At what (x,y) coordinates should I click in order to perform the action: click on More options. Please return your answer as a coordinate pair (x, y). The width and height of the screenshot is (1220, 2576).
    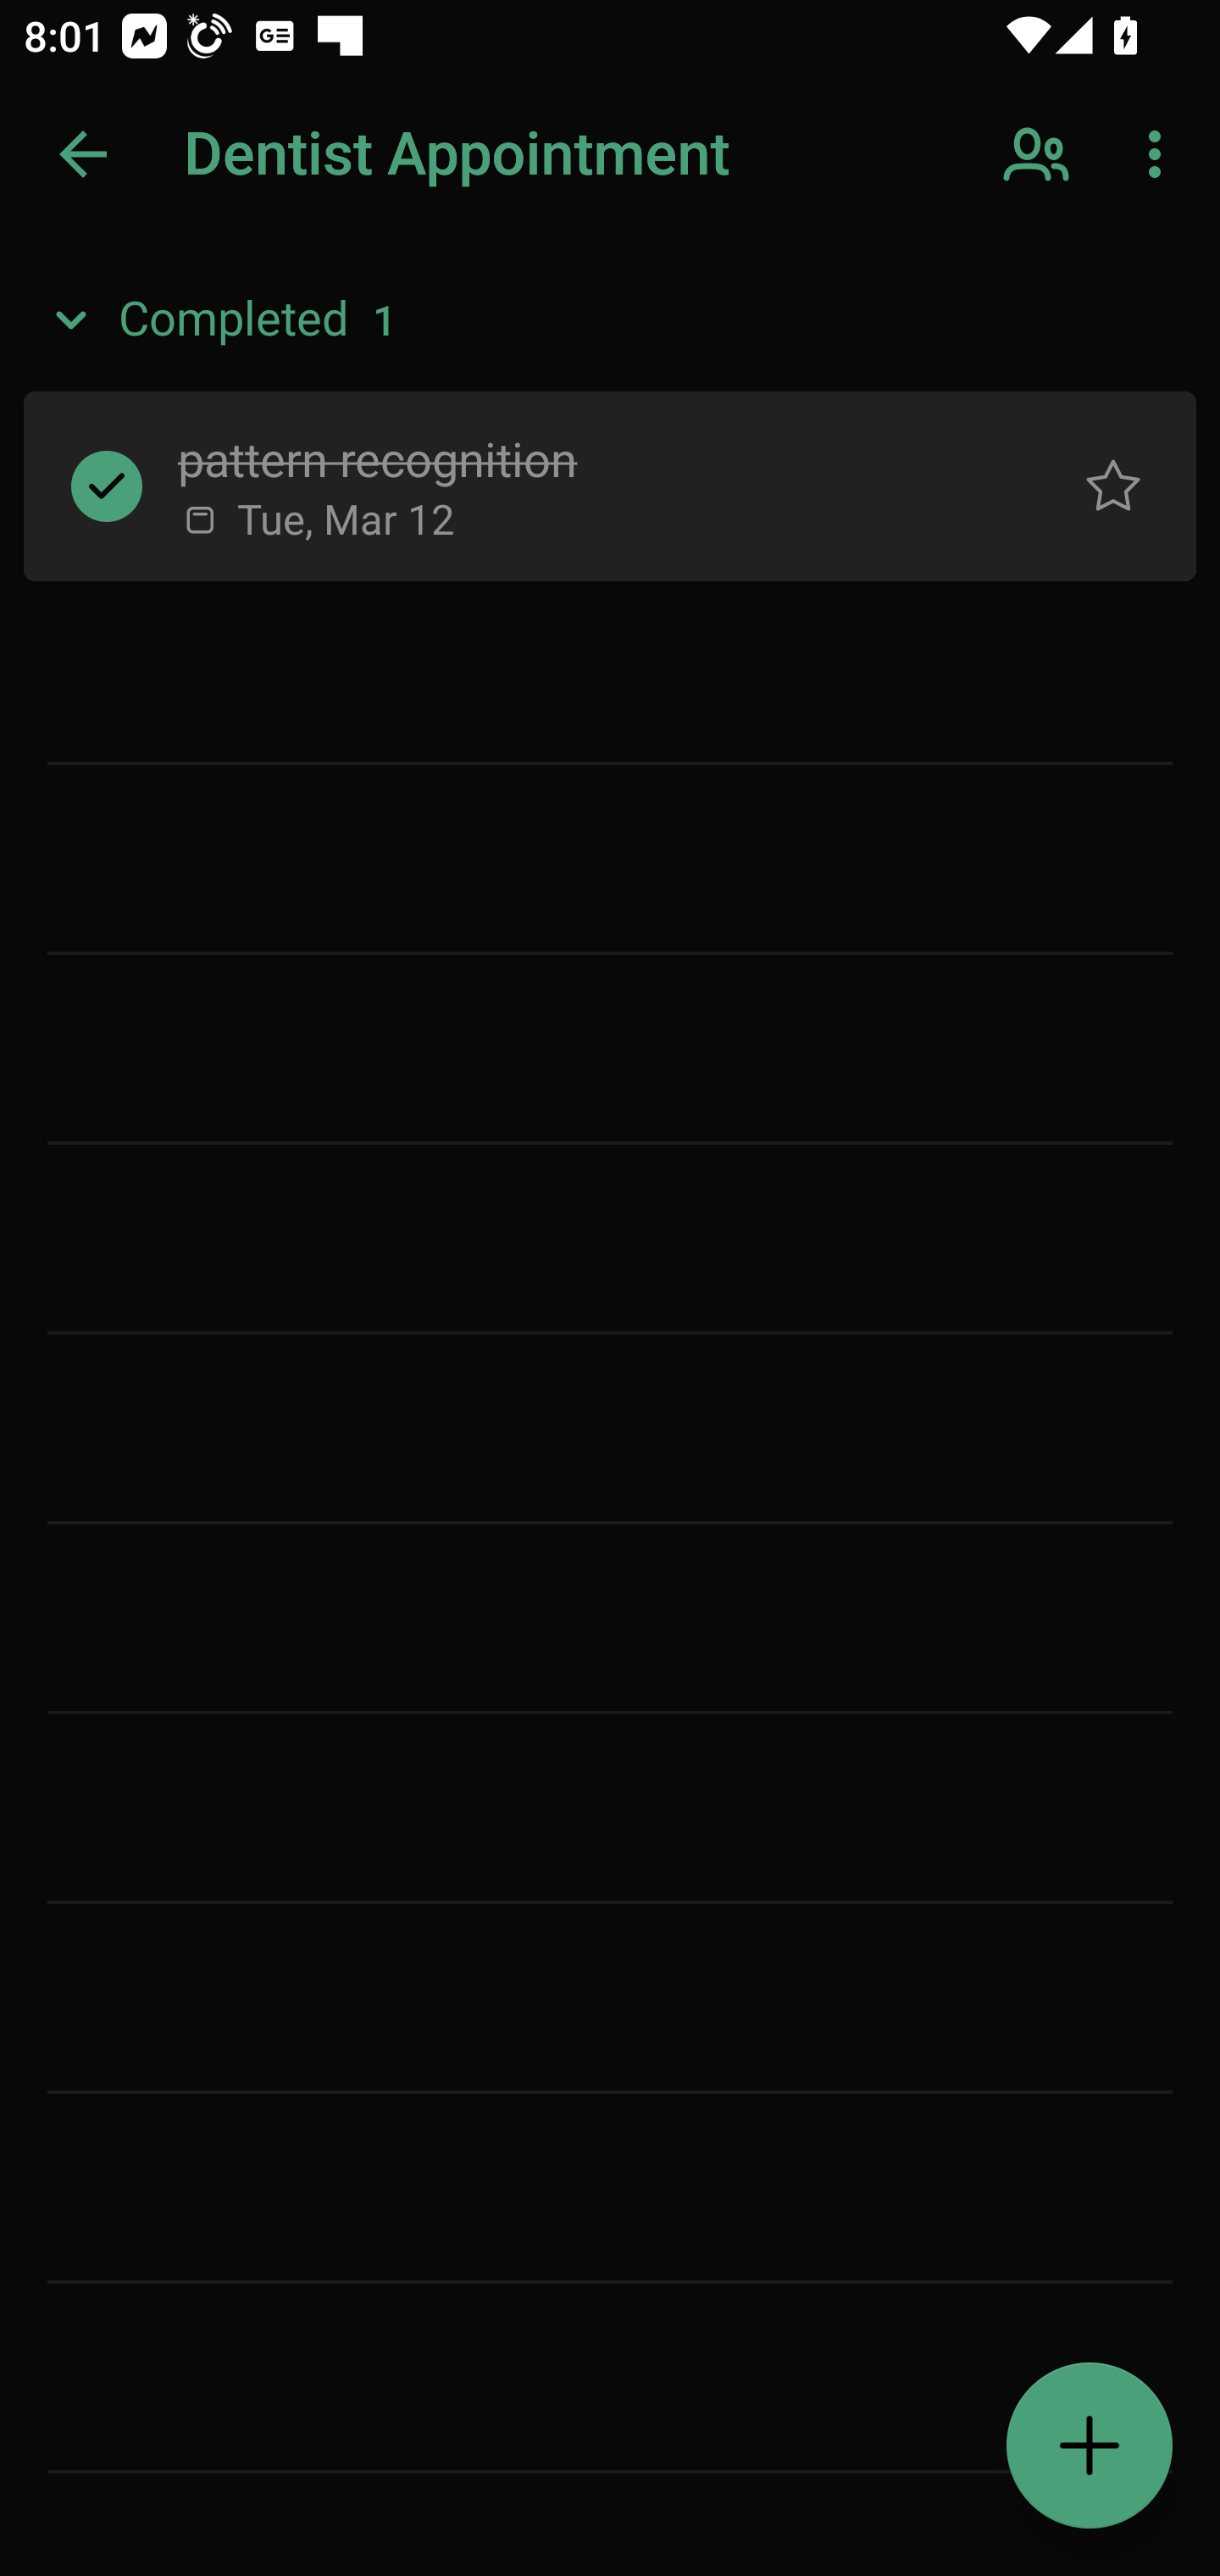
    Looking at the image, I should click on (1161, 154).